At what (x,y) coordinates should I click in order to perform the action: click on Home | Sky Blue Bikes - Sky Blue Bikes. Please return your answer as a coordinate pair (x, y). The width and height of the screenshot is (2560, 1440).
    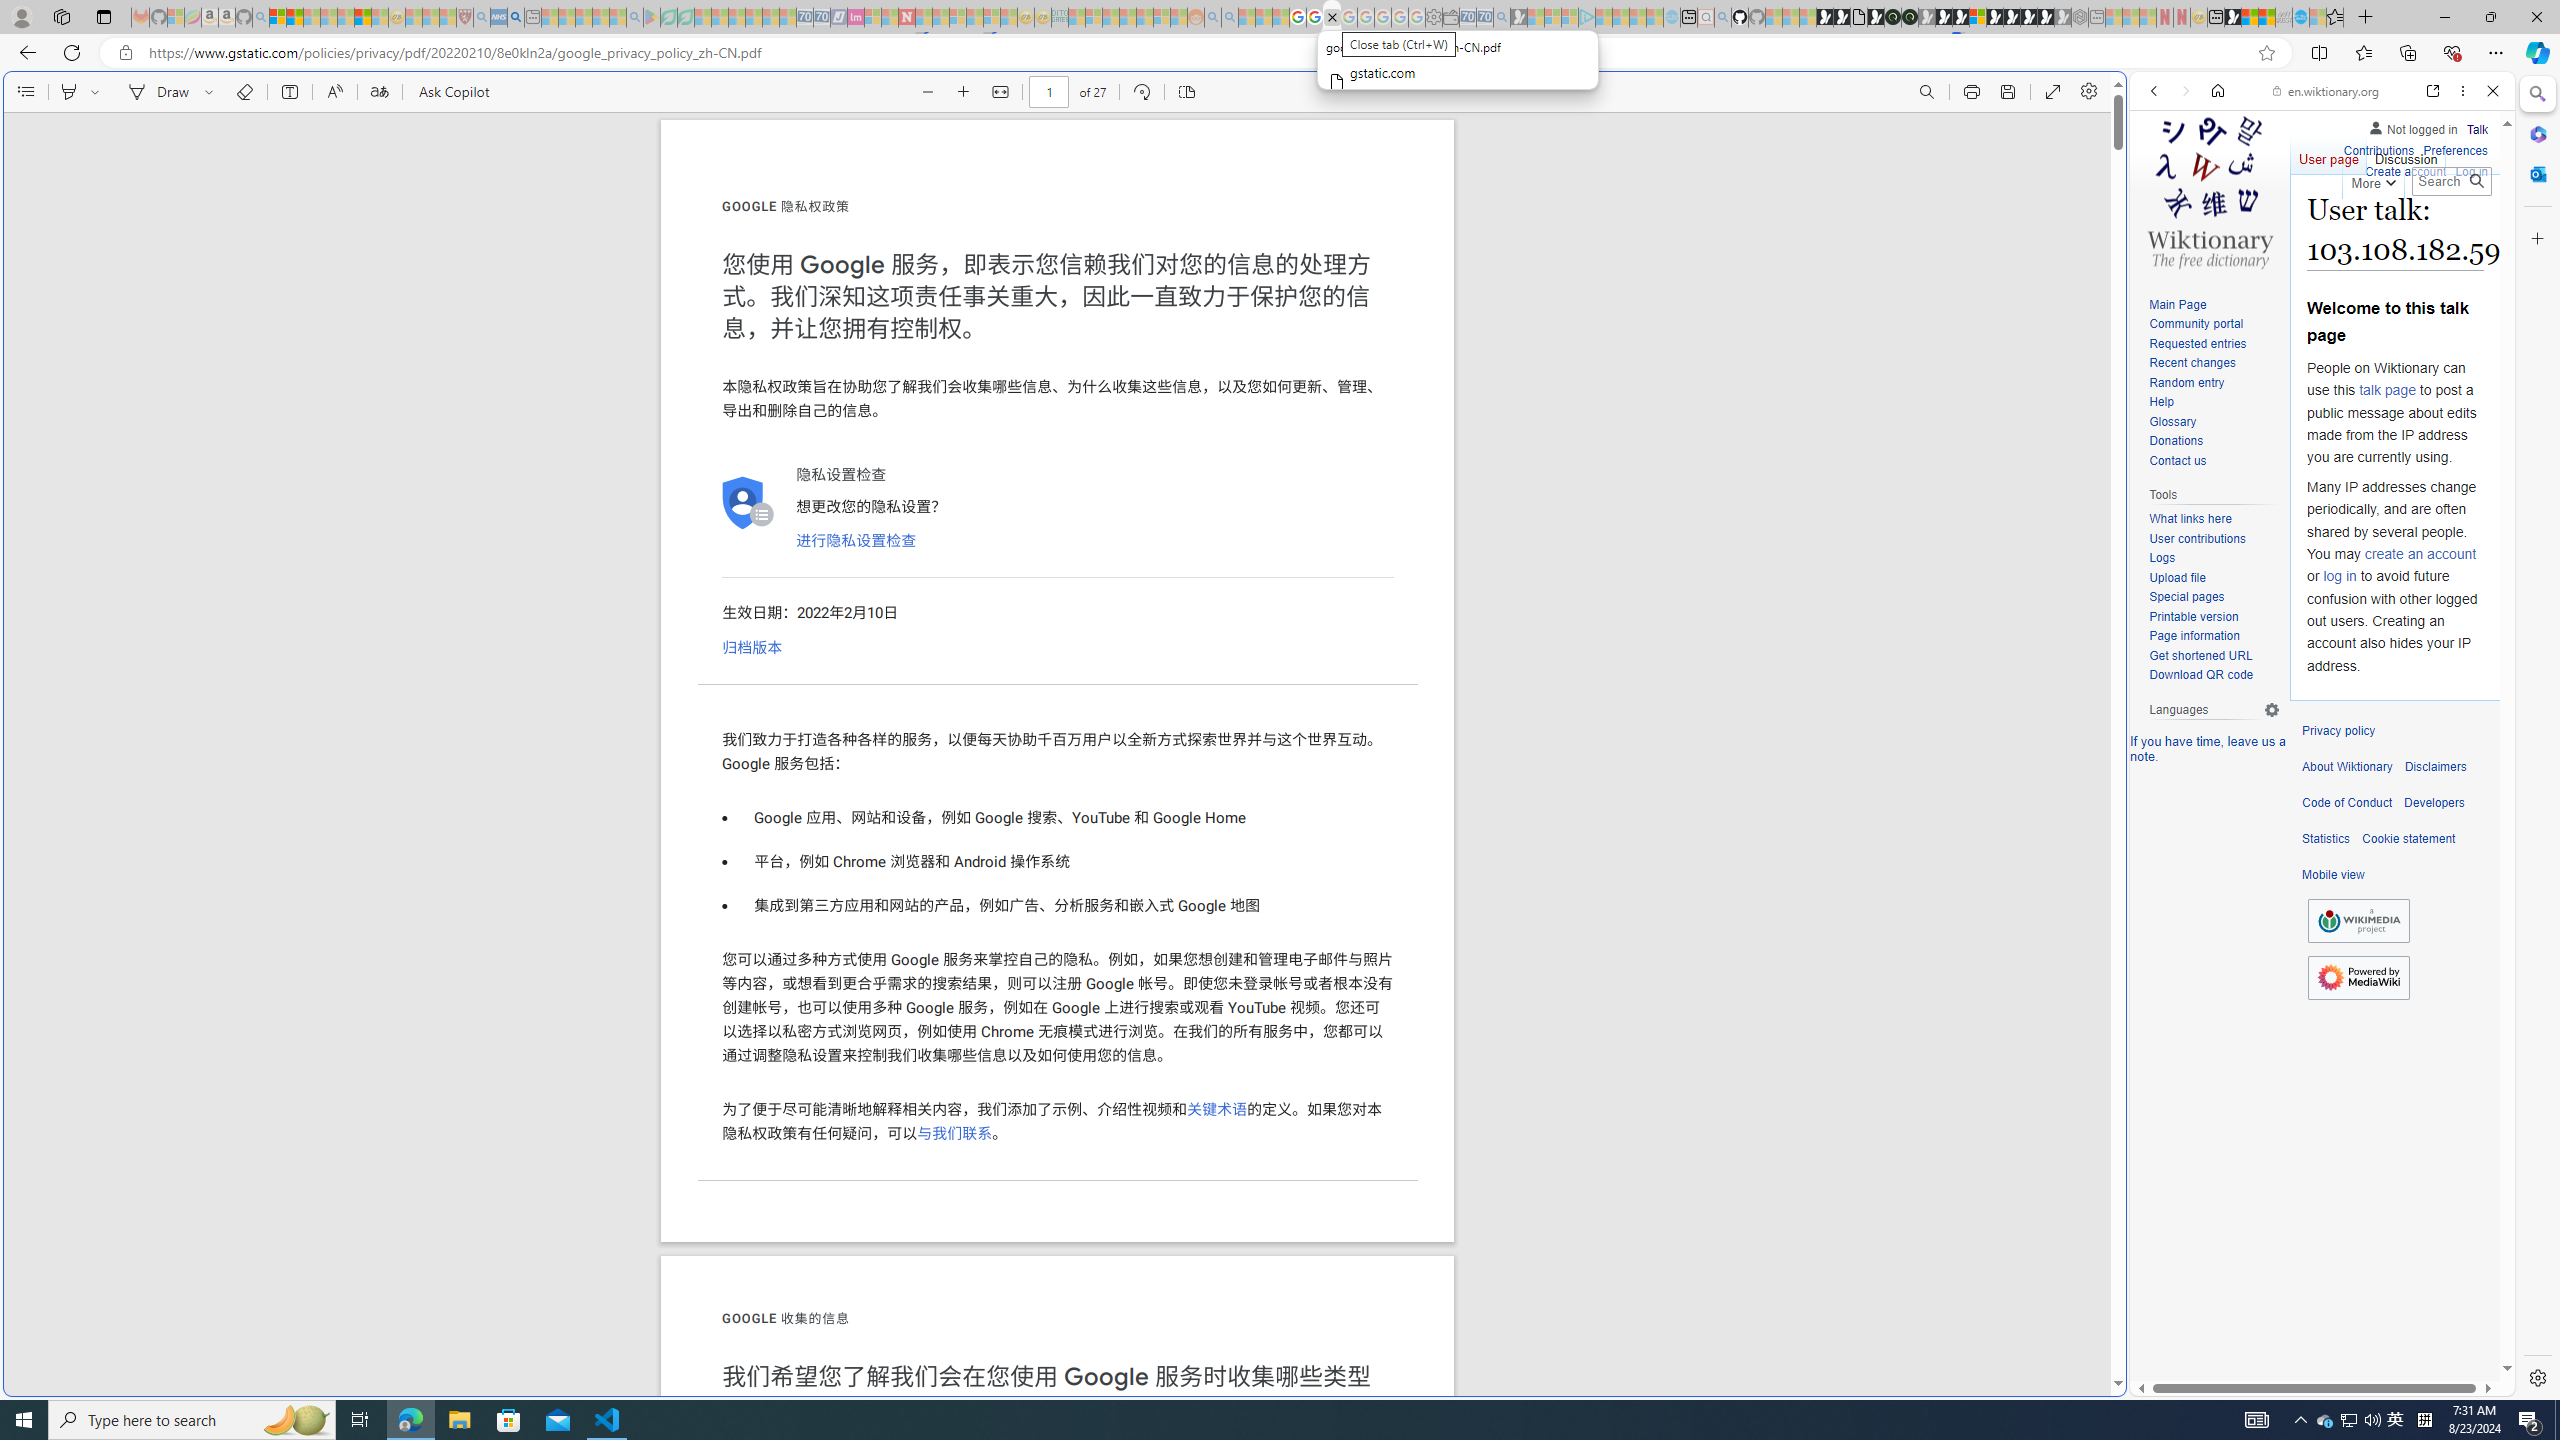
    Looking at the image, I should click on (1966, 426).